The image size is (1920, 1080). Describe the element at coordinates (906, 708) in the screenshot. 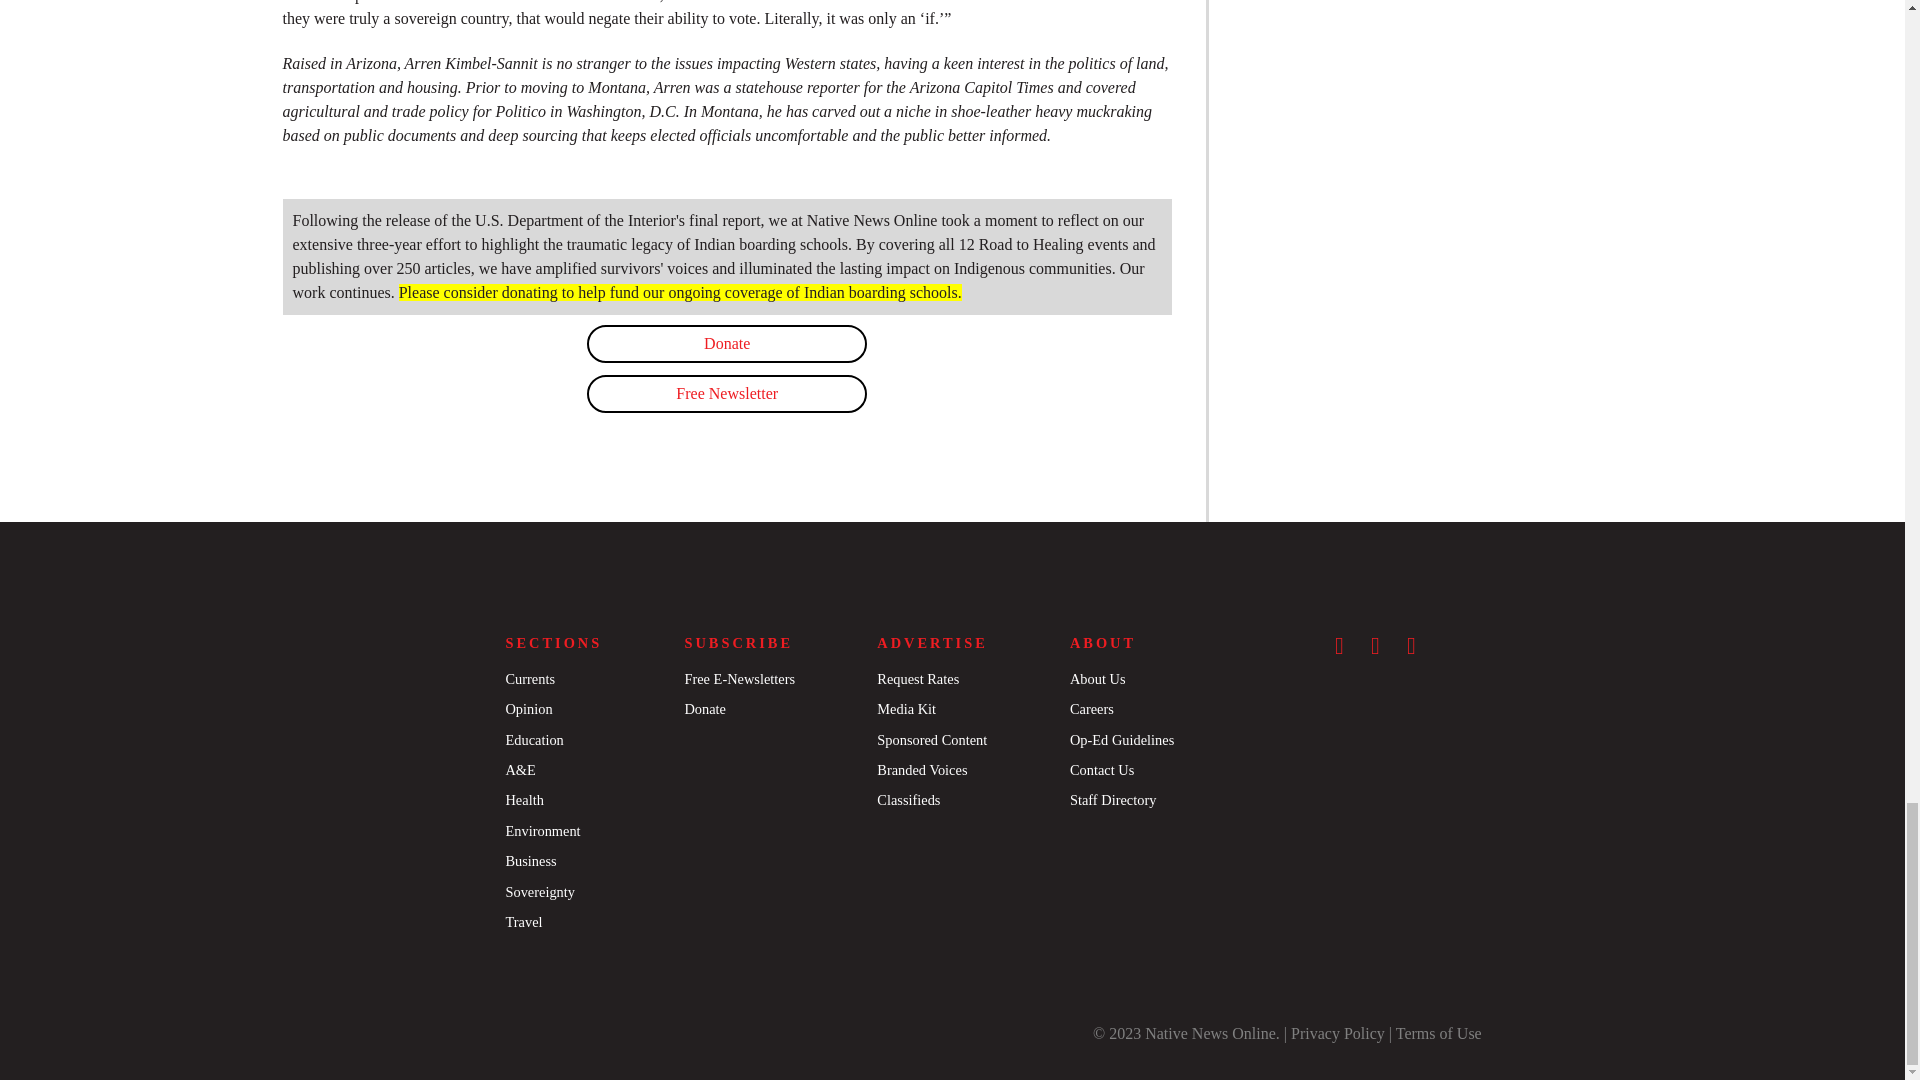

I see `Media Kit` at that location.